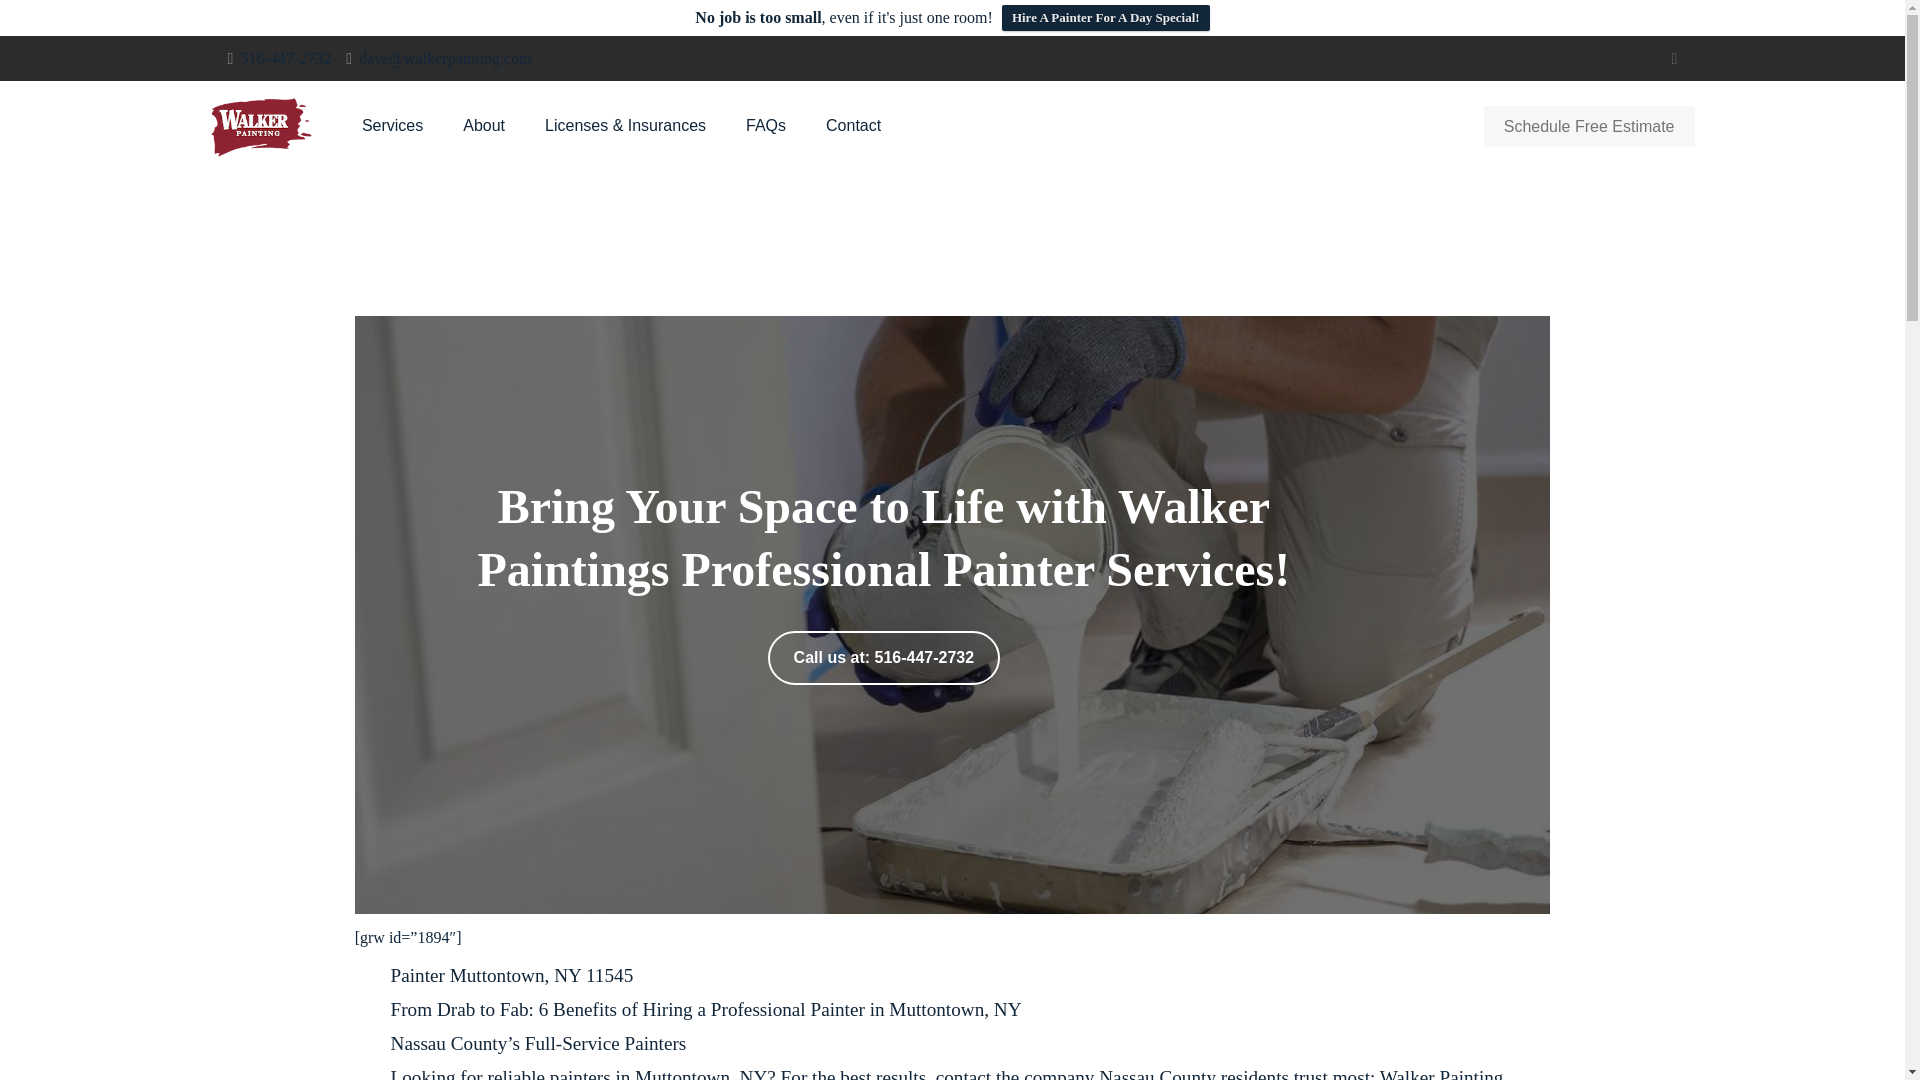  Describe the element at coordinates (285, 58) in the screenshot. I see `516-447-2732` at that location.